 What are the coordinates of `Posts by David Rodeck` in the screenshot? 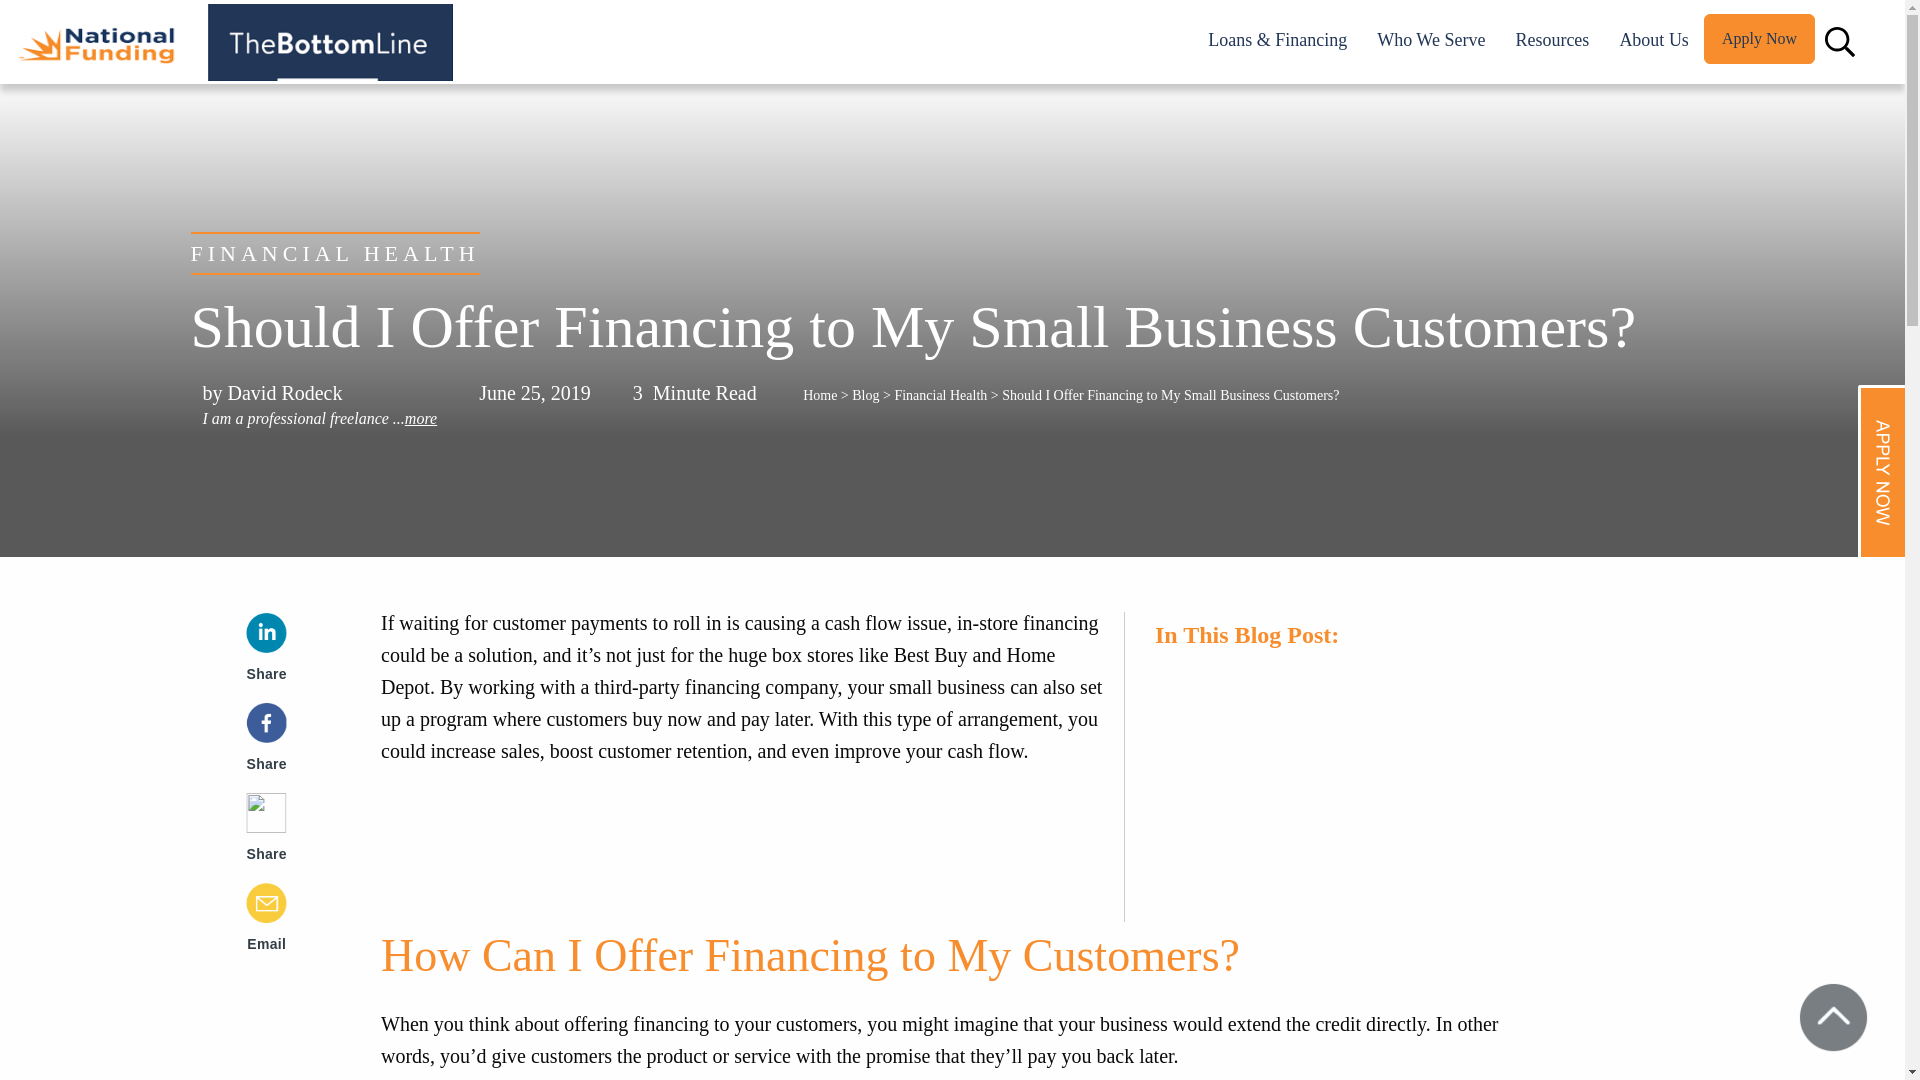 It's located at (286, 392).